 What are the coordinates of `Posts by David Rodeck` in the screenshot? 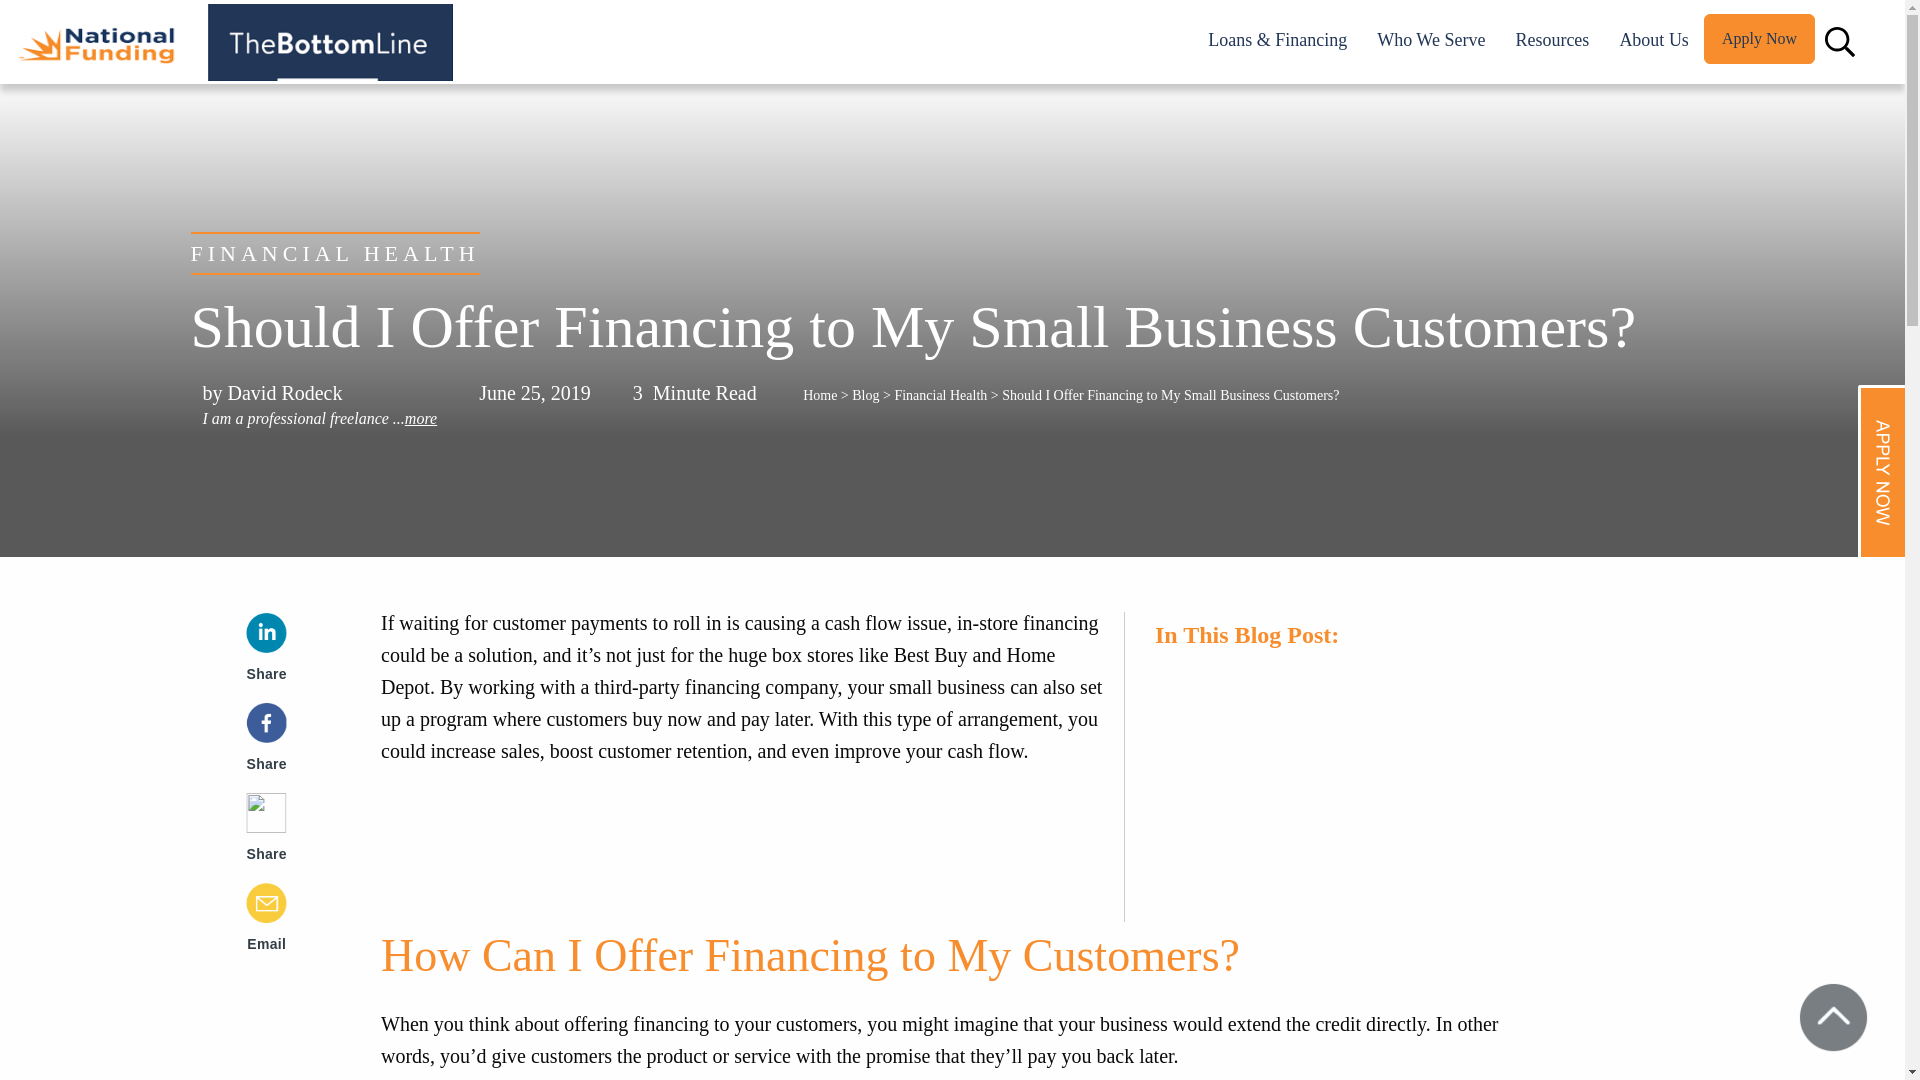 It's located at (286, 392).